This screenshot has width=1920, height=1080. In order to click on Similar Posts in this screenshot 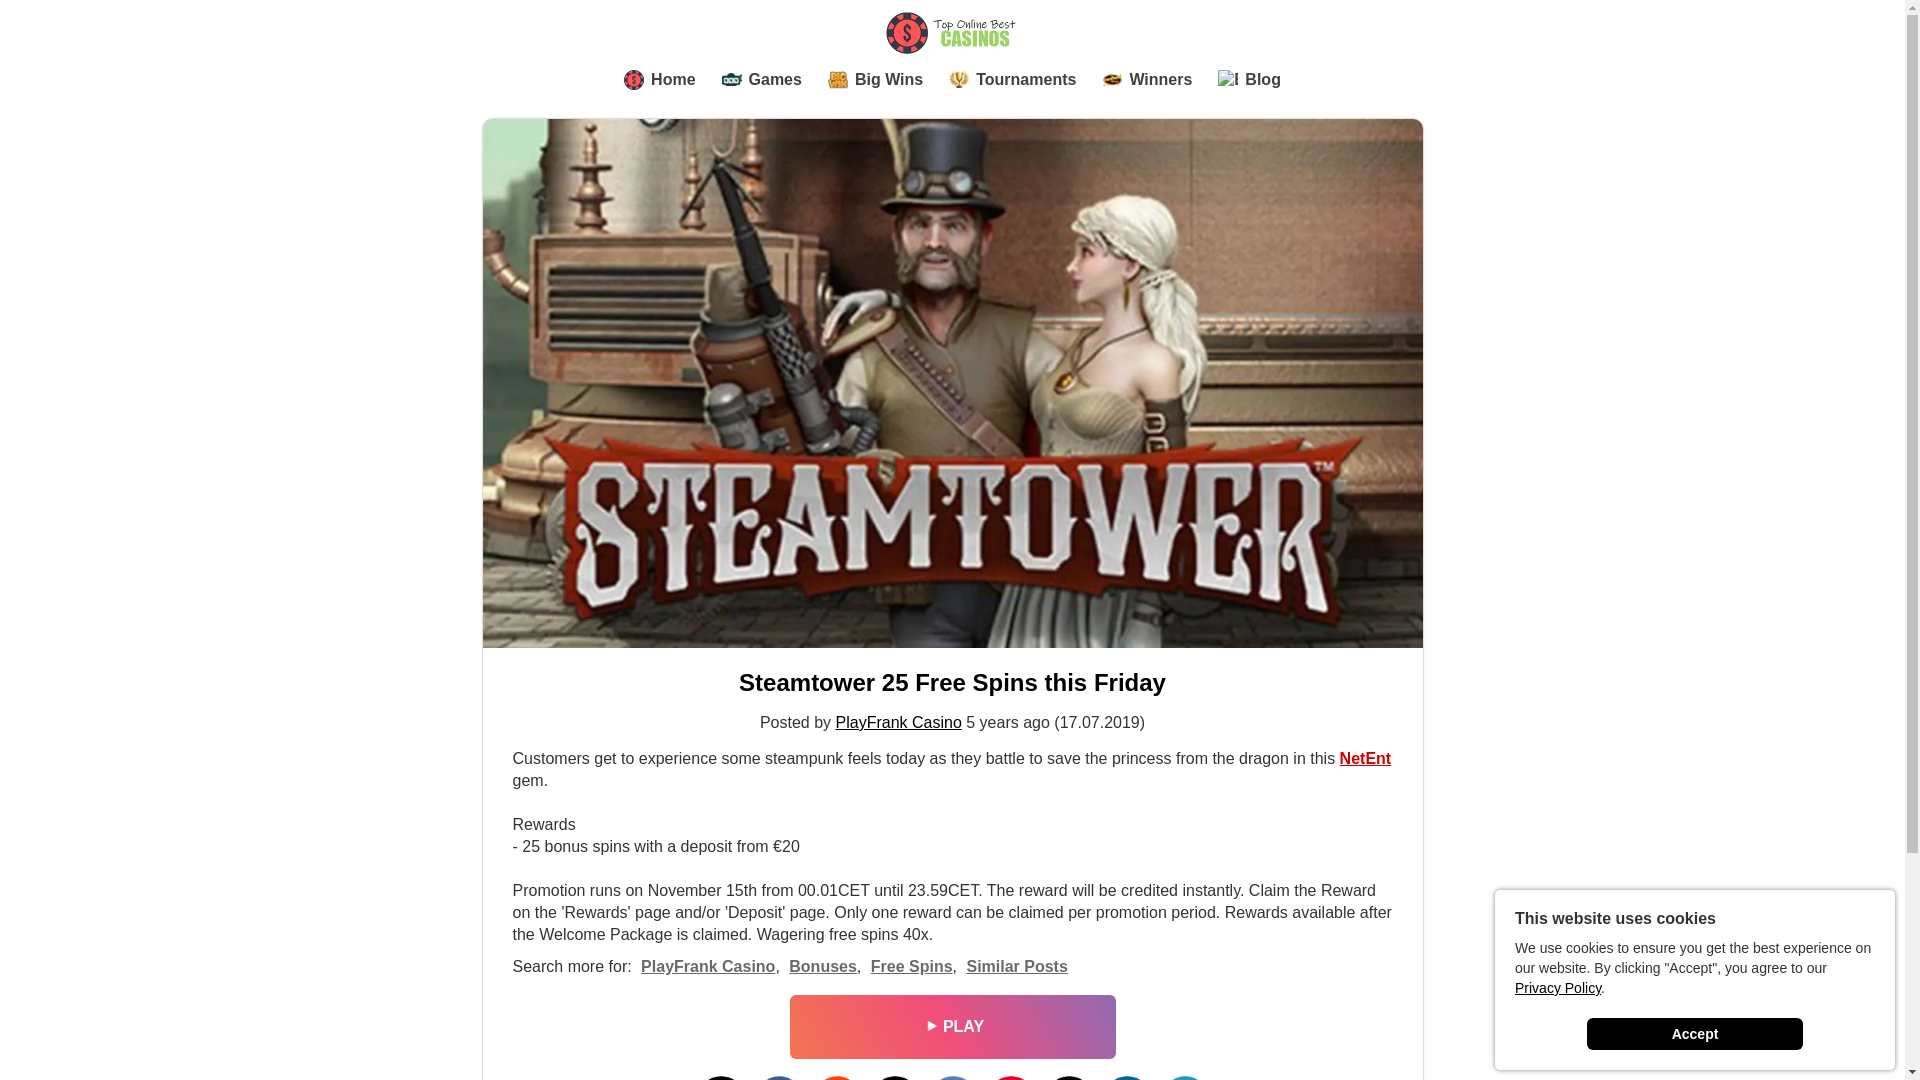, I will do `click(1016, 966)`.